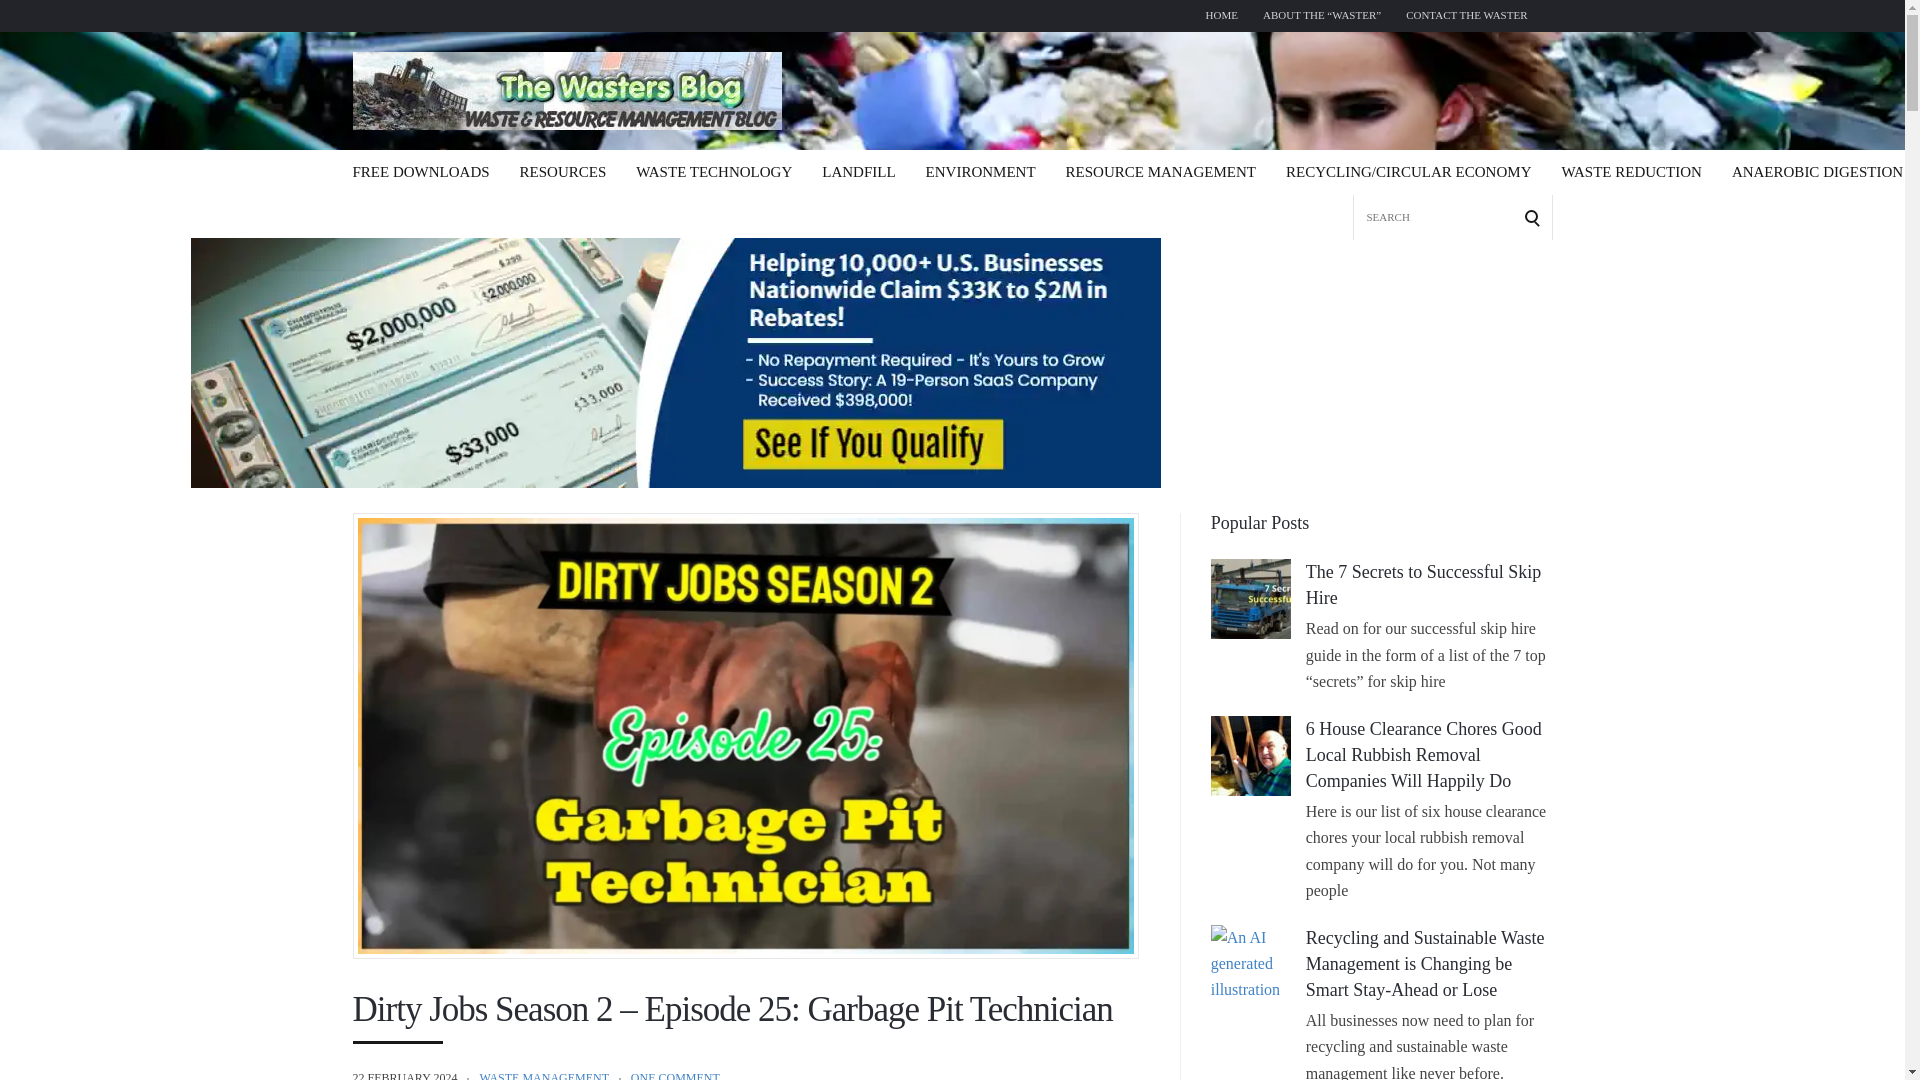 This screenshot has width=1920, height=1080. What do you see at coordinates (713, 172) in the screenshot?
I see `WASTE TECHNOLOGY` at bounding box center [713, 172].